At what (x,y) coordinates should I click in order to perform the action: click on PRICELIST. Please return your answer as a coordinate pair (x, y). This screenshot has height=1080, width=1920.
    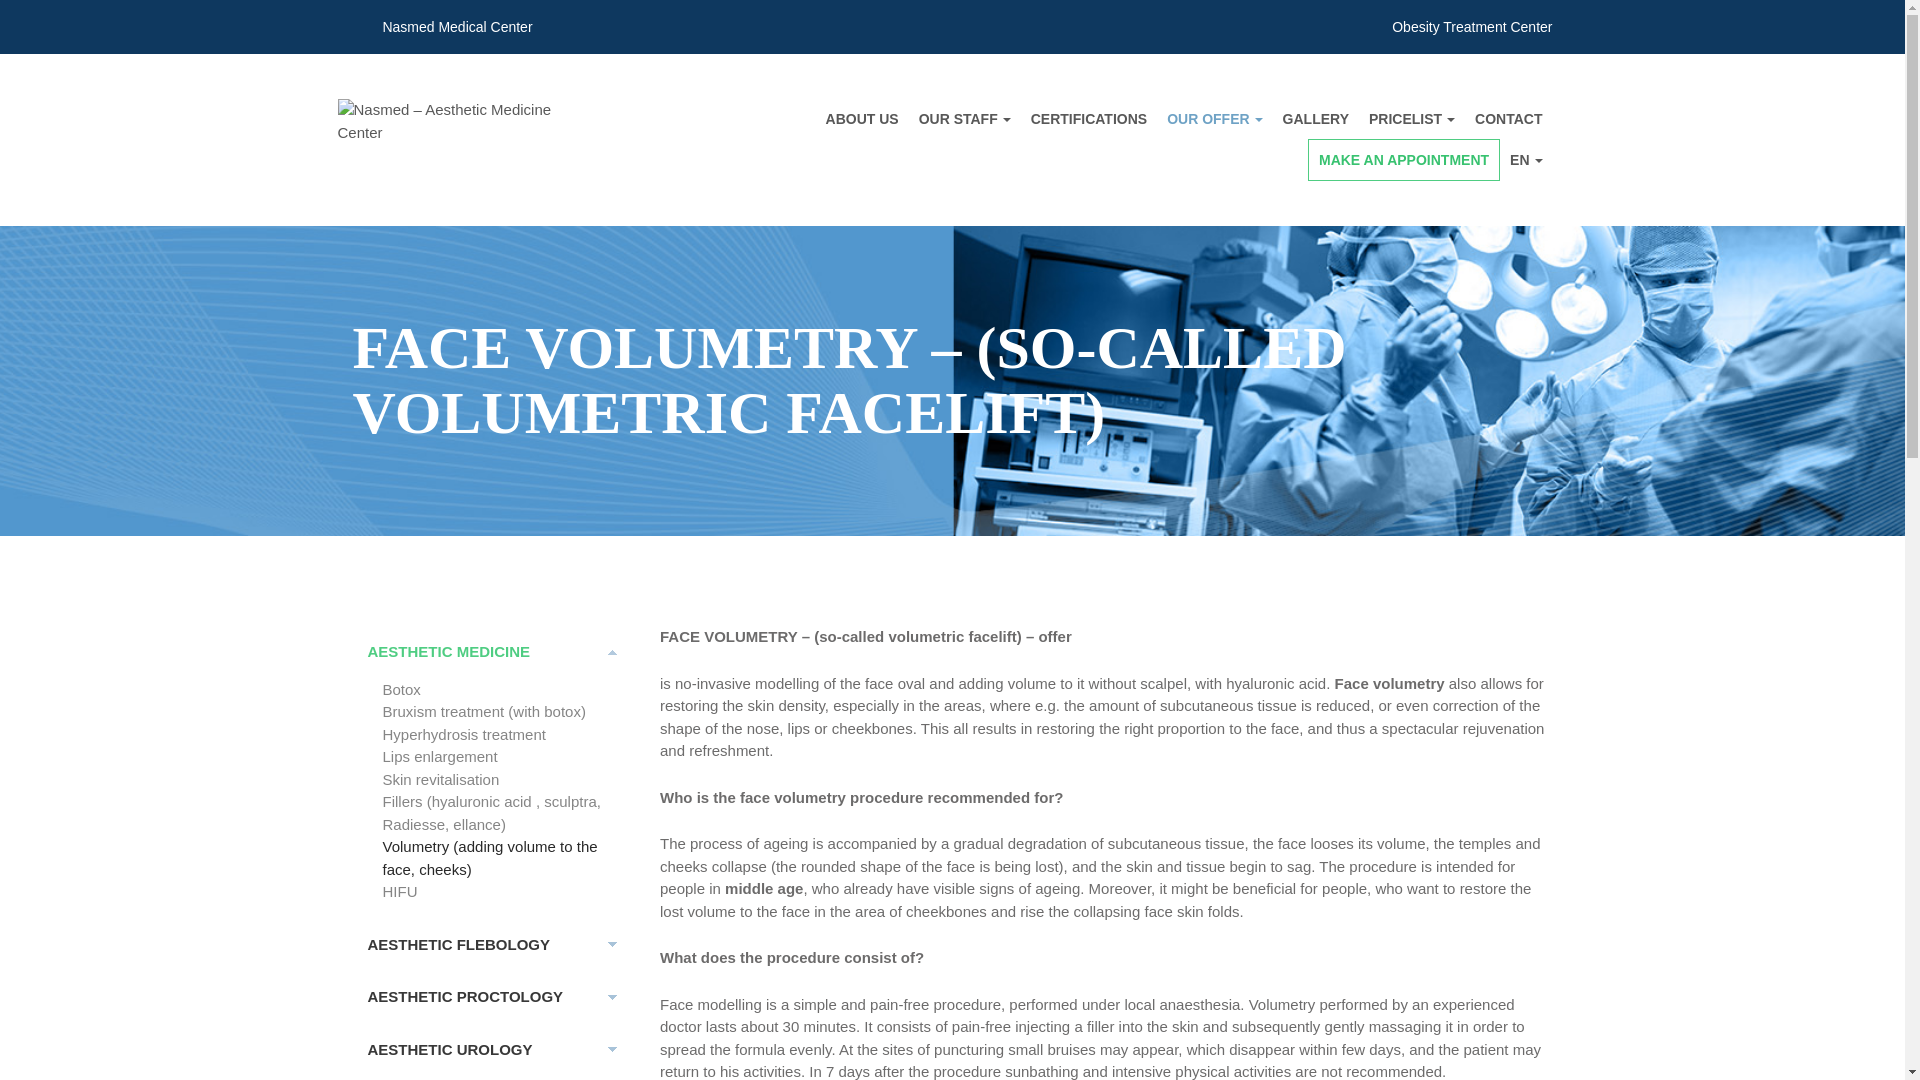
    Looking at the image, I should click on (1412, 119).